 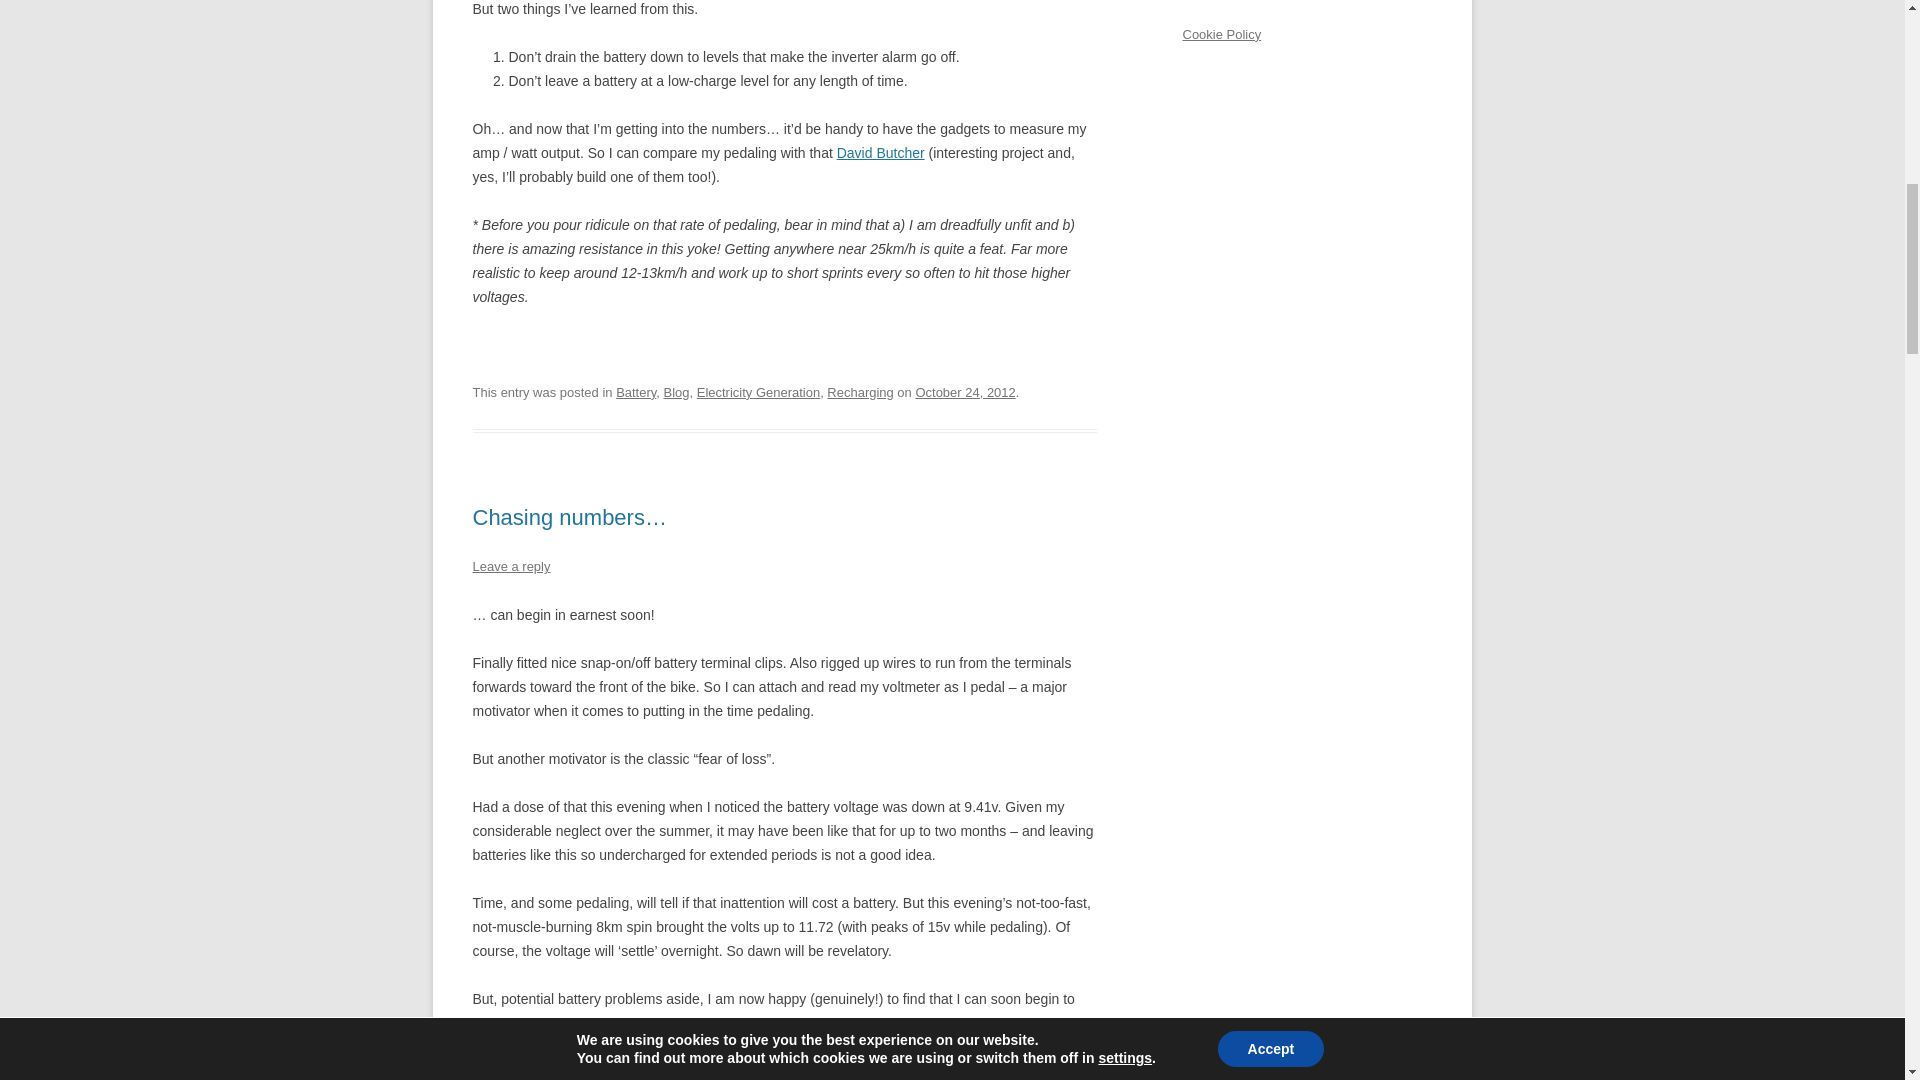 I want to click on Electricity Generation, so click(x=758, y=392).